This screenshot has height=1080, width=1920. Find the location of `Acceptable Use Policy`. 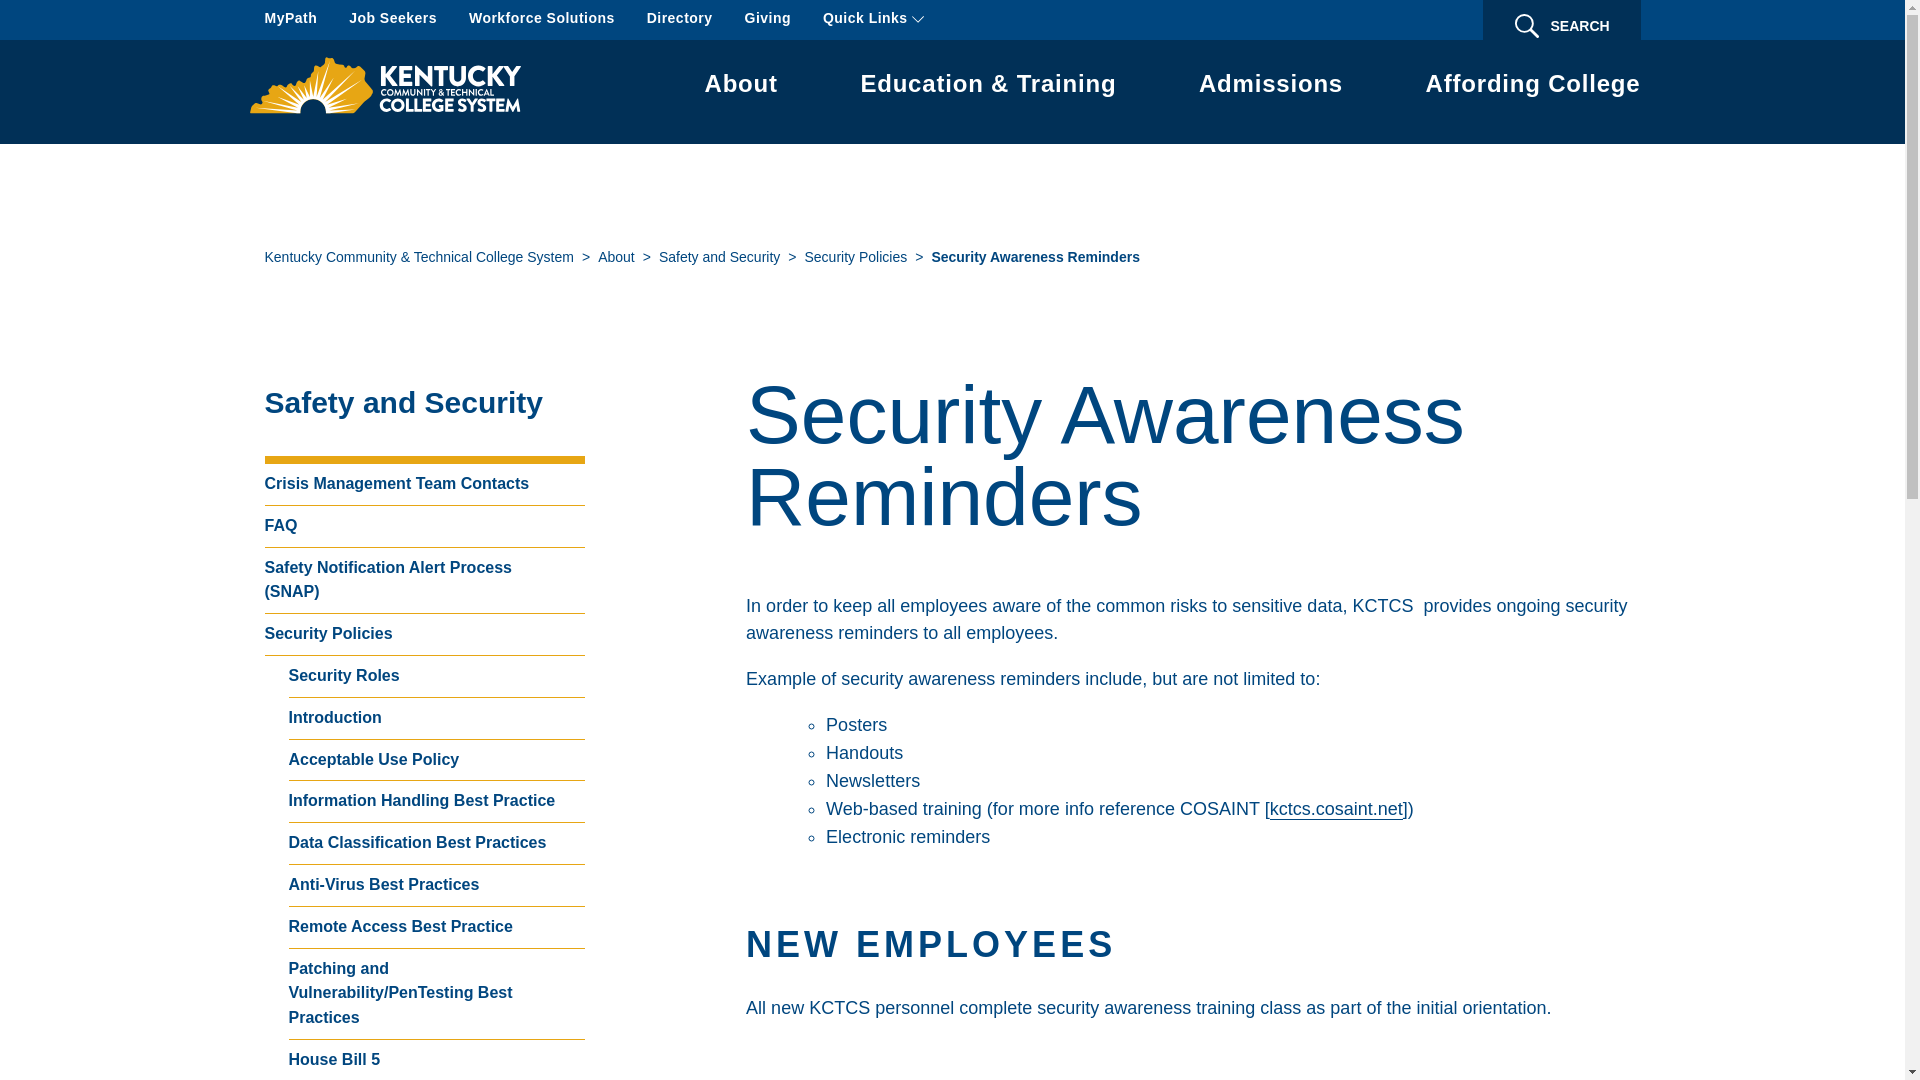

Acceptable Use Policy is located at coordinates (436, 760).